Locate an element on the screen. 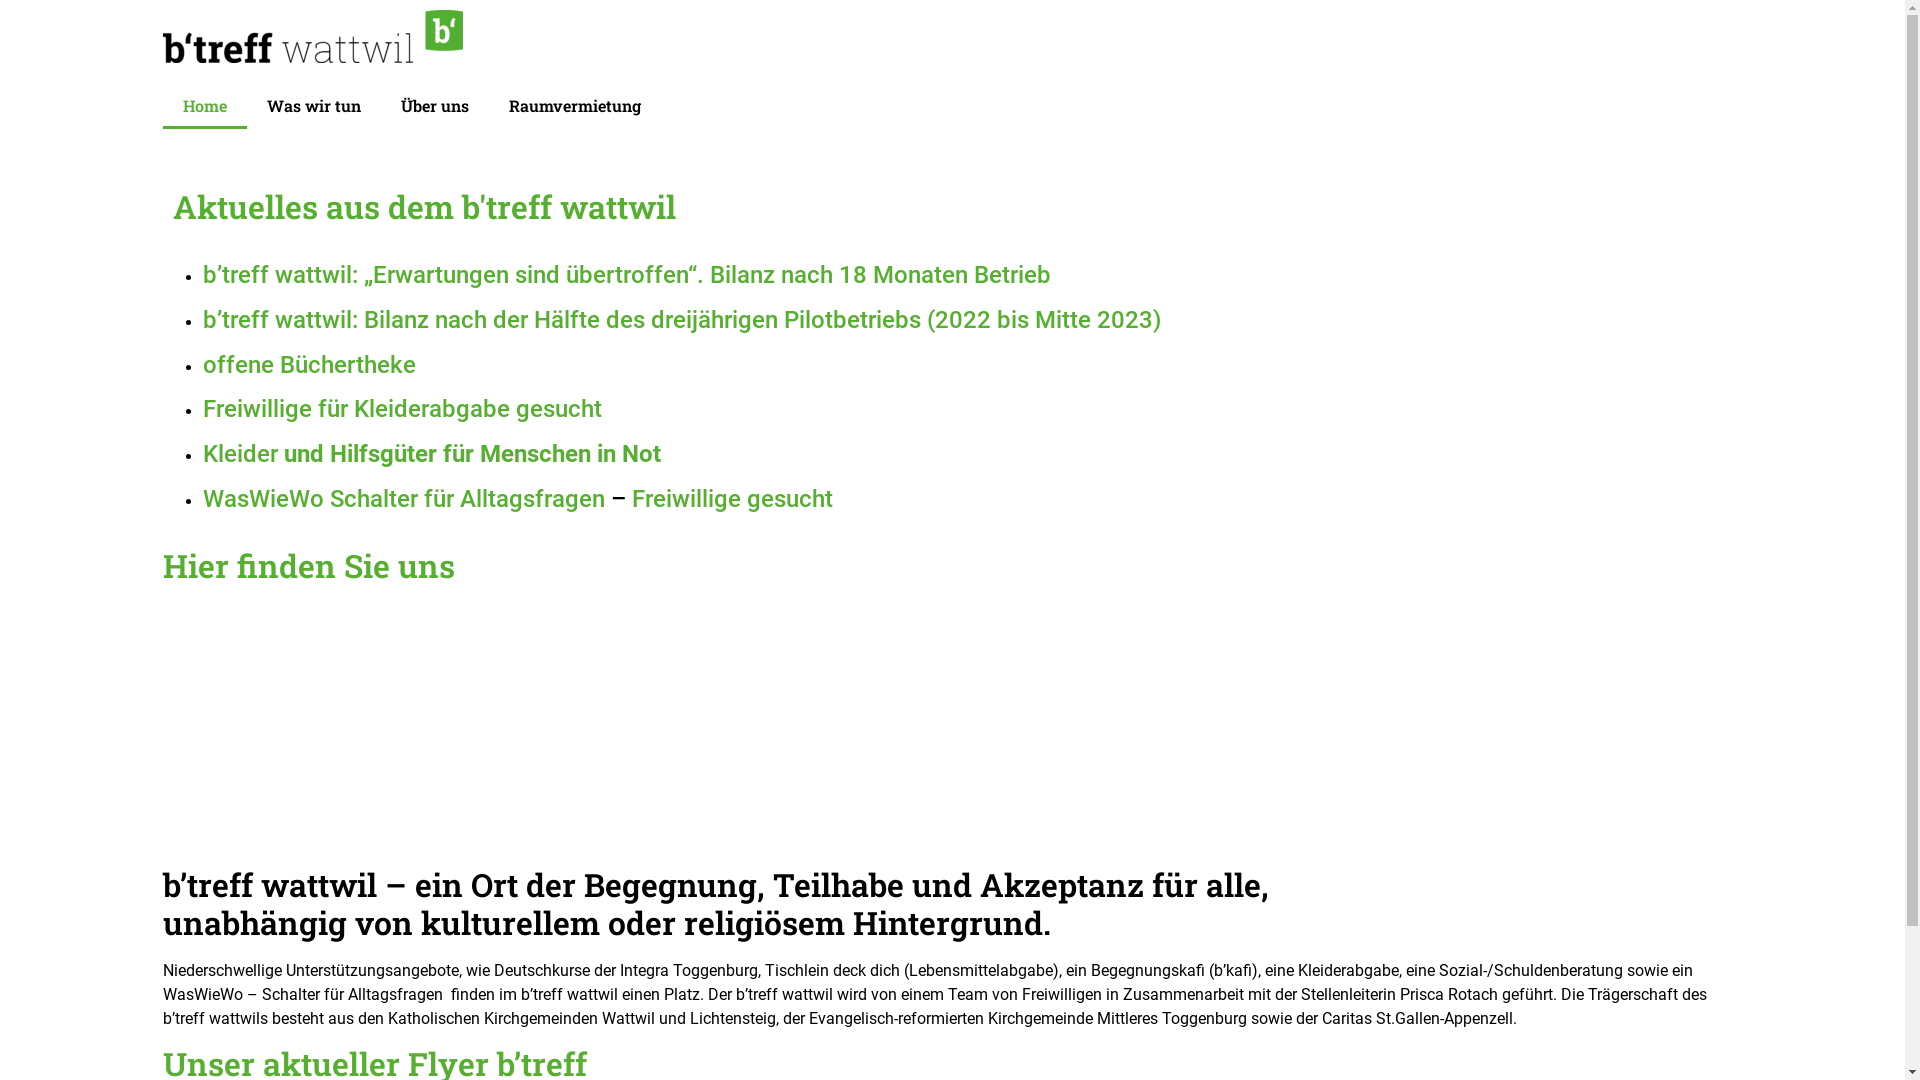 The height and width of the screenshot is (1080, 1920). r is located at coordinates (274, 454).